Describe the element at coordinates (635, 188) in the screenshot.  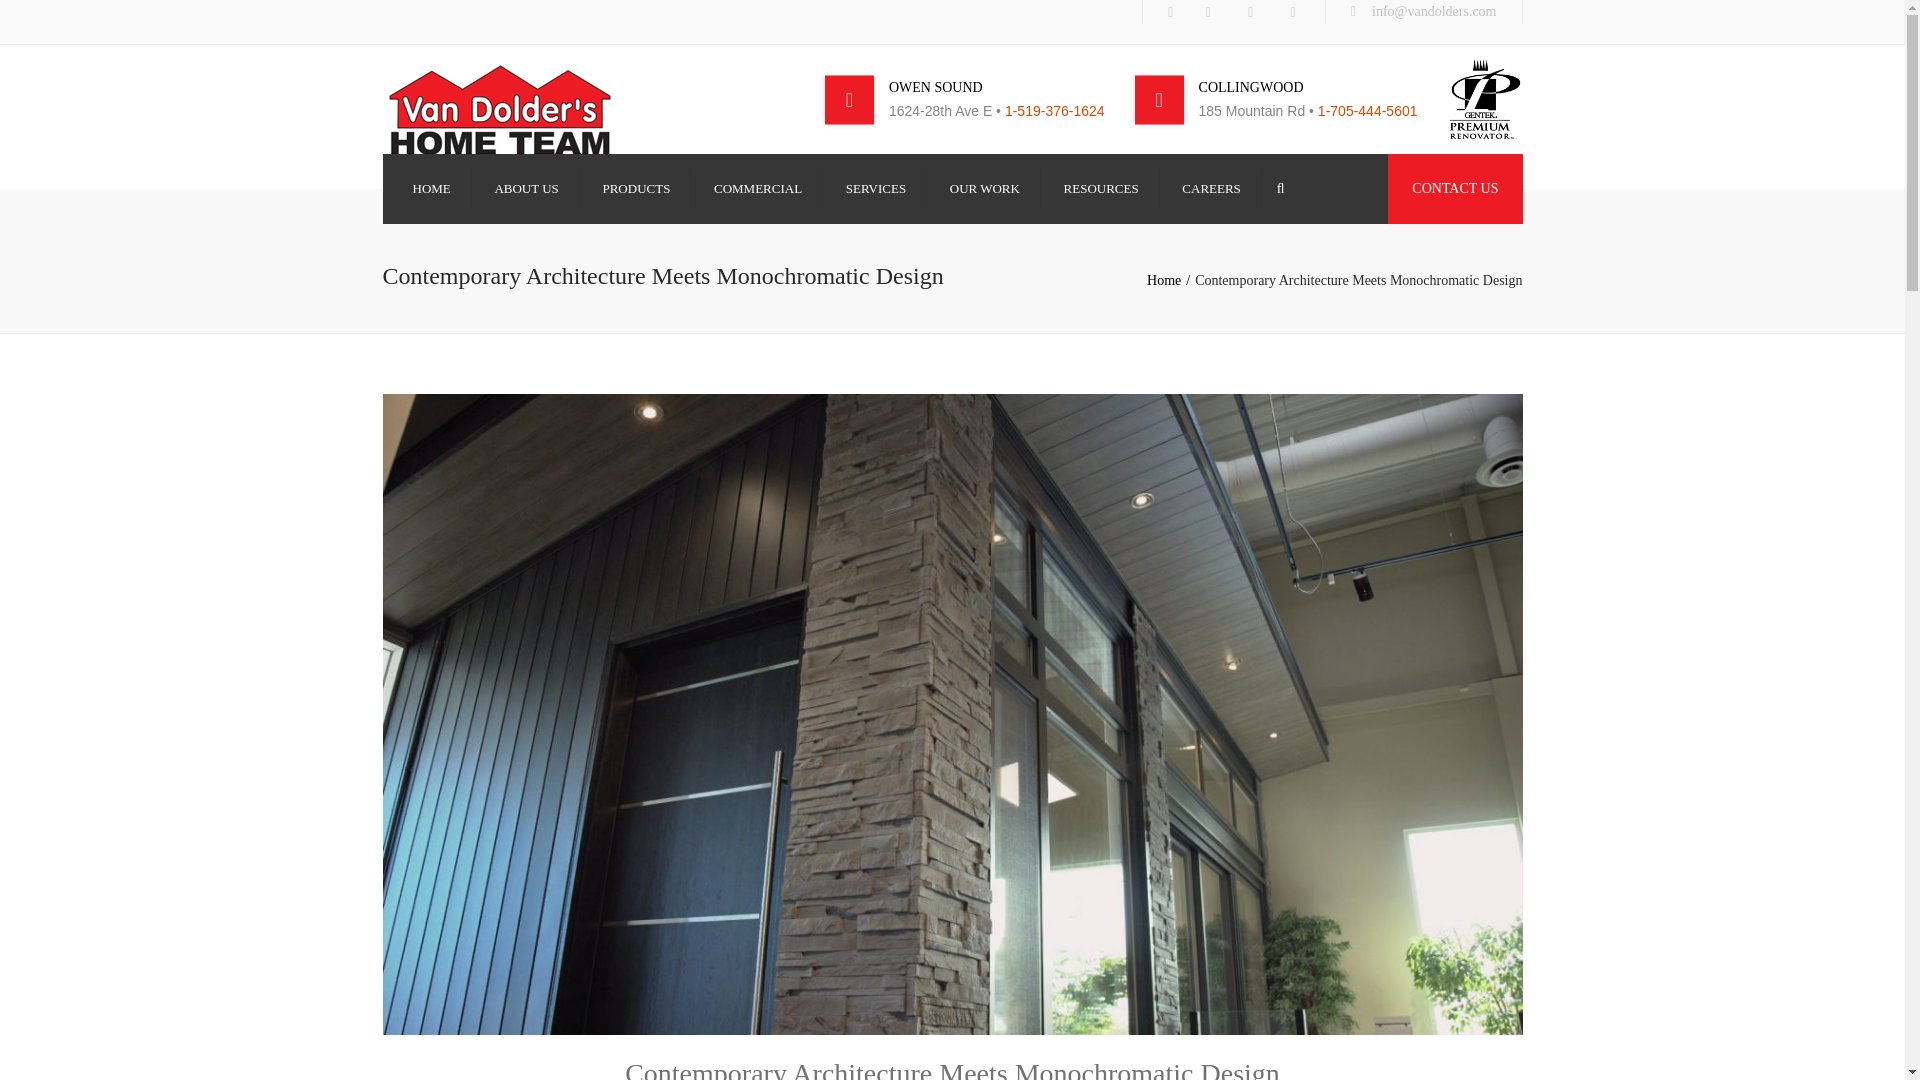
I see `PRODUCTS` at that location.